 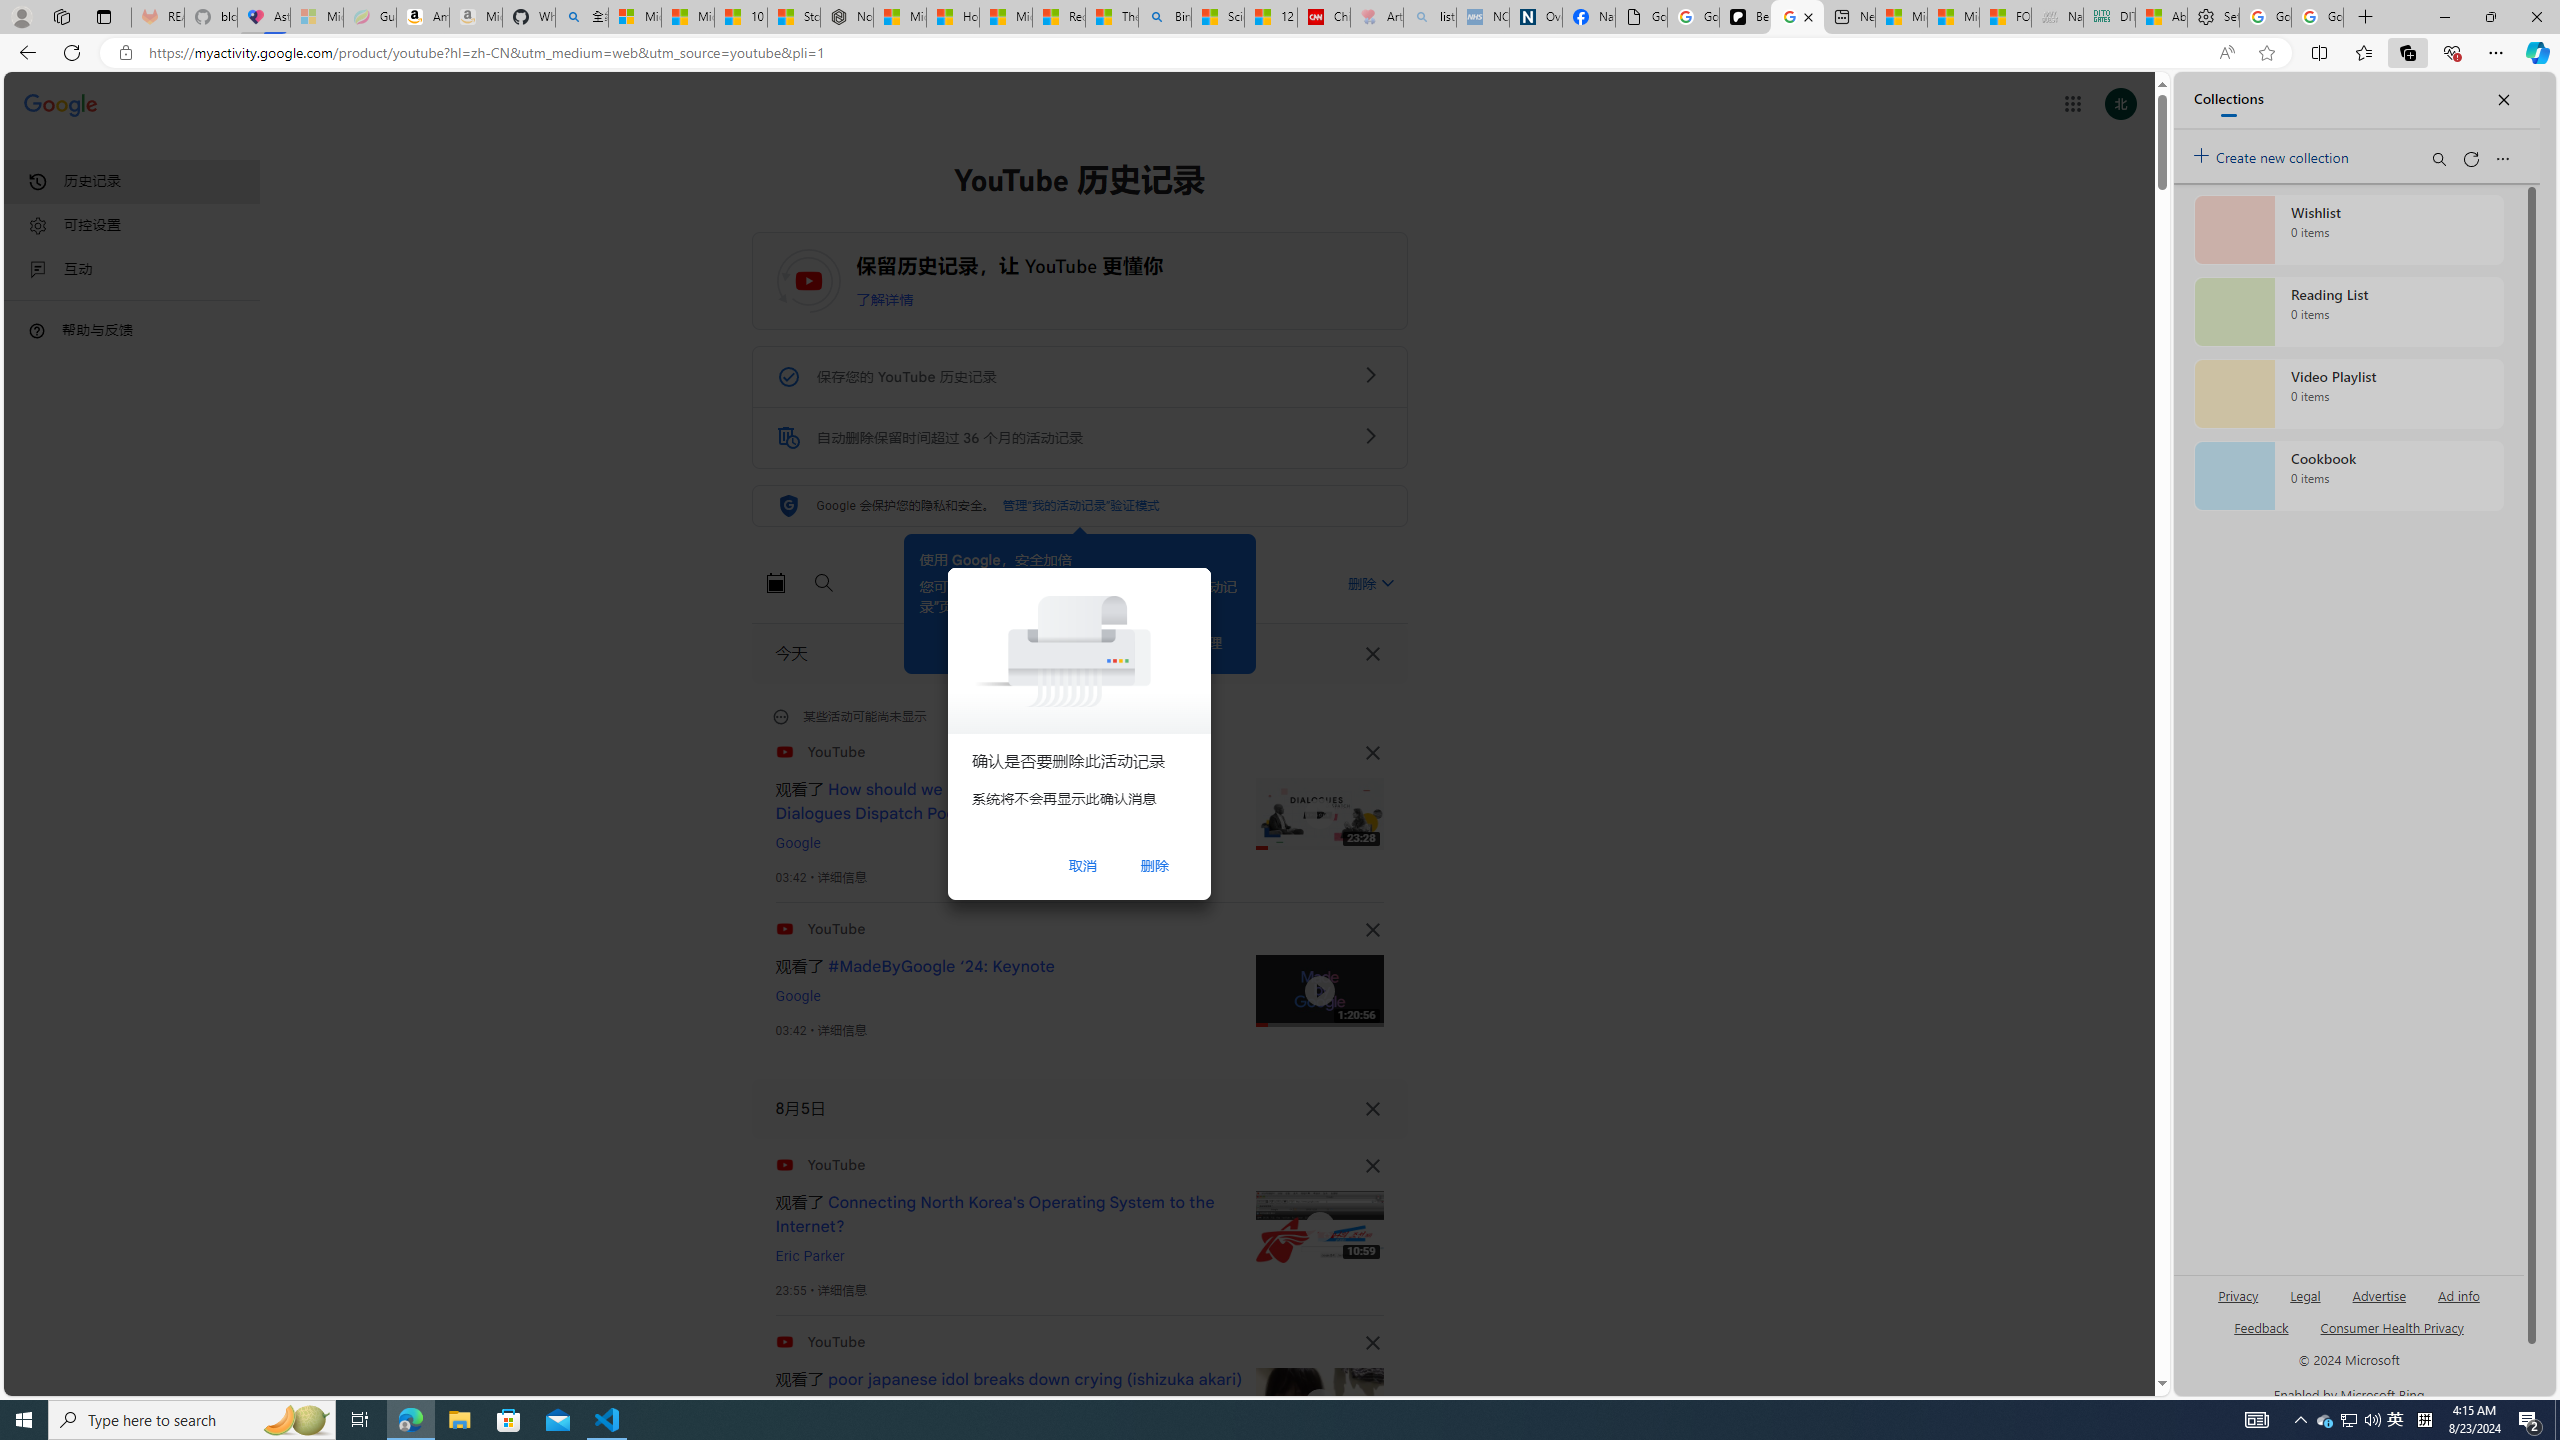 I want to click on Aberdeen, Hong Kong SAR hourly forecast | Microsoft Weather, so click(x=2162, y=17).